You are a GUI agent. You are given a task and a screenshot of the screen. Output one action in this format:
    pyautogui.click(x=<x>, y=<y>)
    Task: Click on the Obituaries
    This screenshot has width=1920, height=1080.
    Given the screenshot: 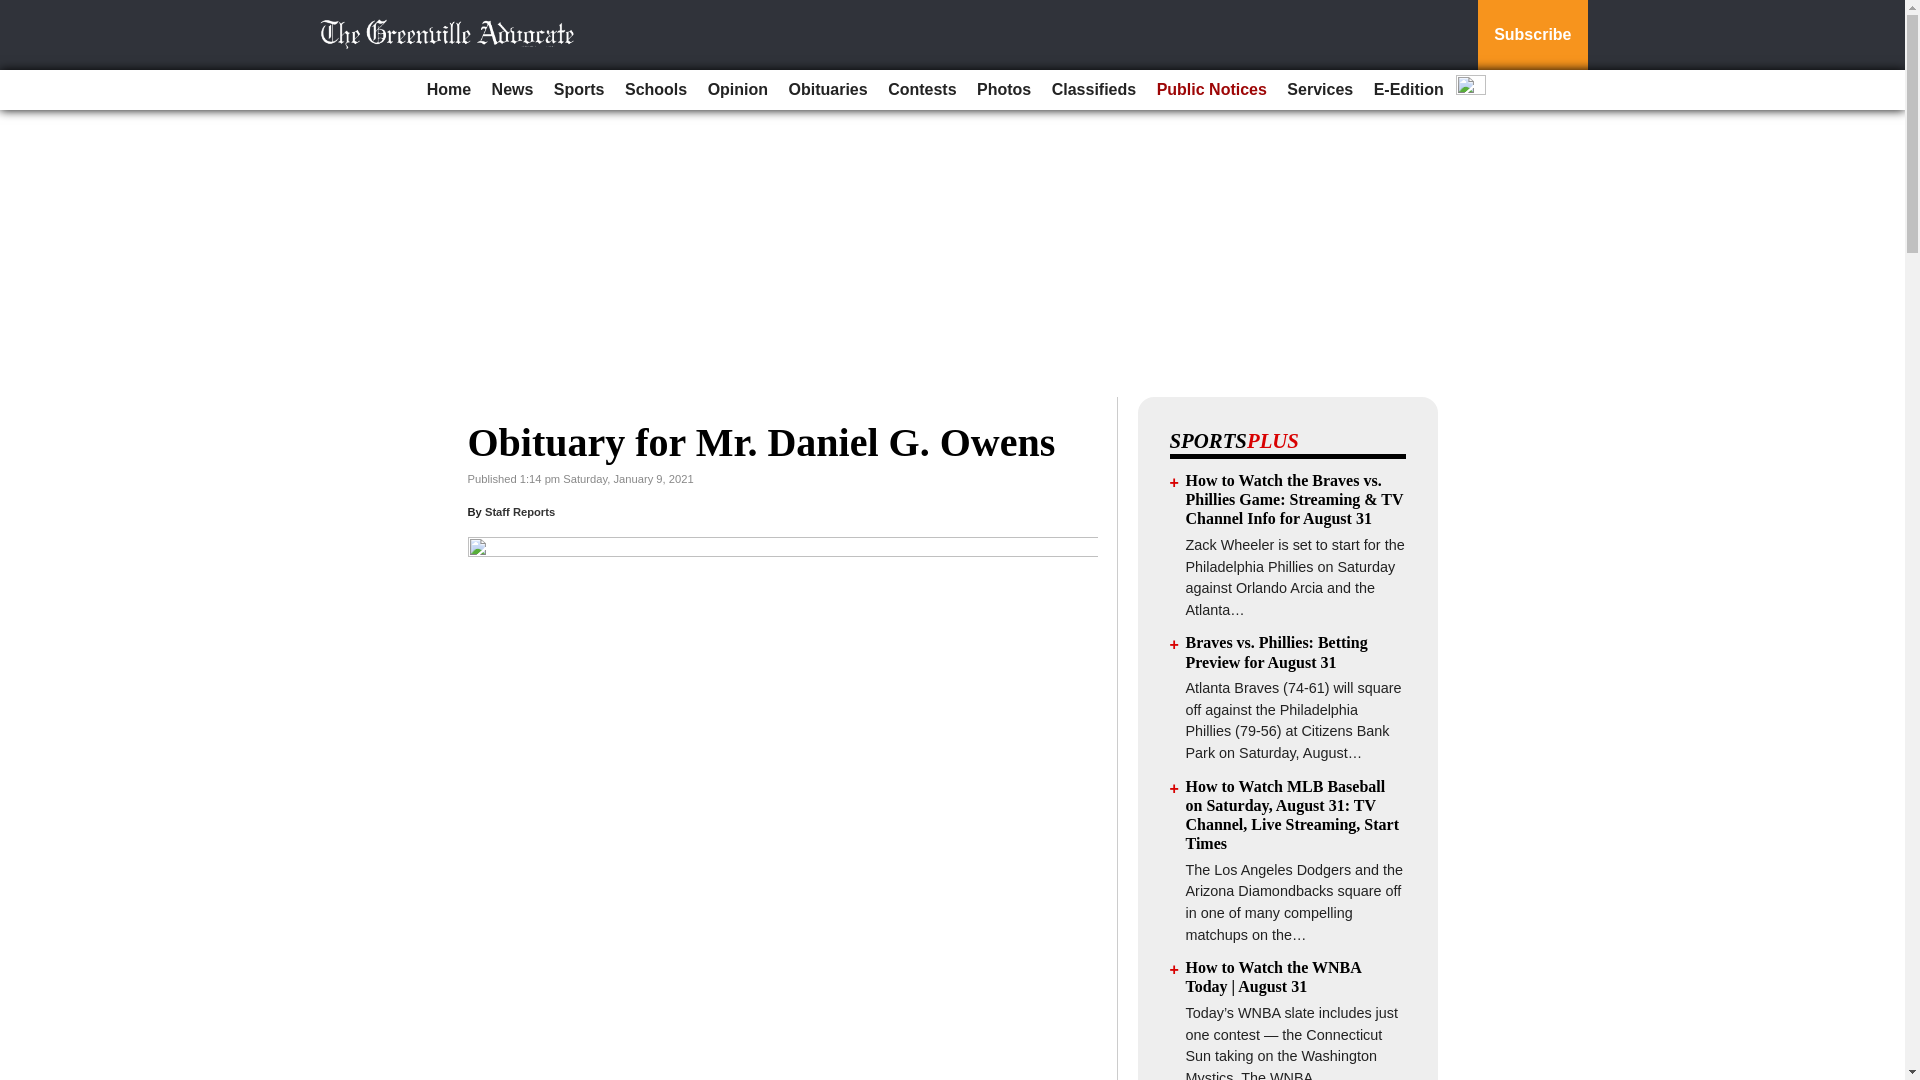 What is the action you would take?
    pyautogui.click(x=828, y=90)
    